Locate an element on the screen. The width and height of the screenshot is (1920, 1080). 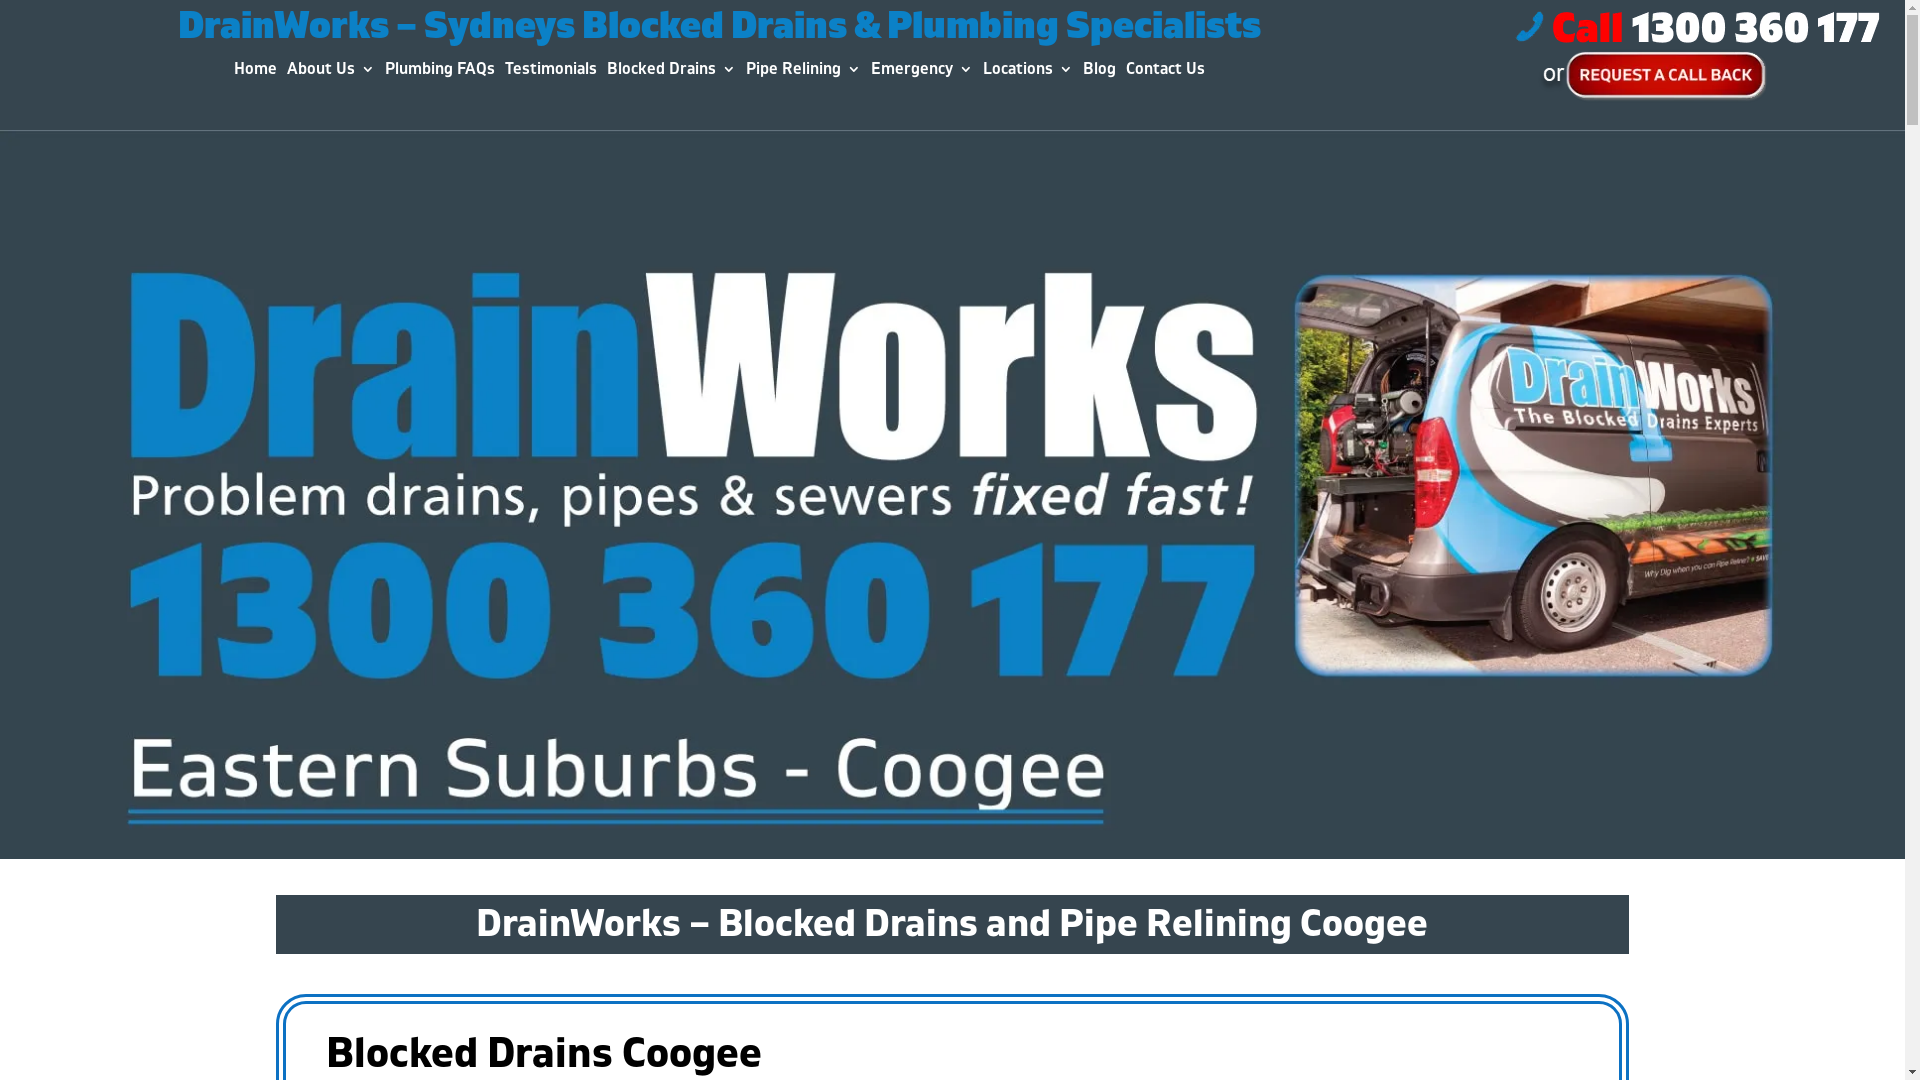
Home is located at coordinates (256, 73).